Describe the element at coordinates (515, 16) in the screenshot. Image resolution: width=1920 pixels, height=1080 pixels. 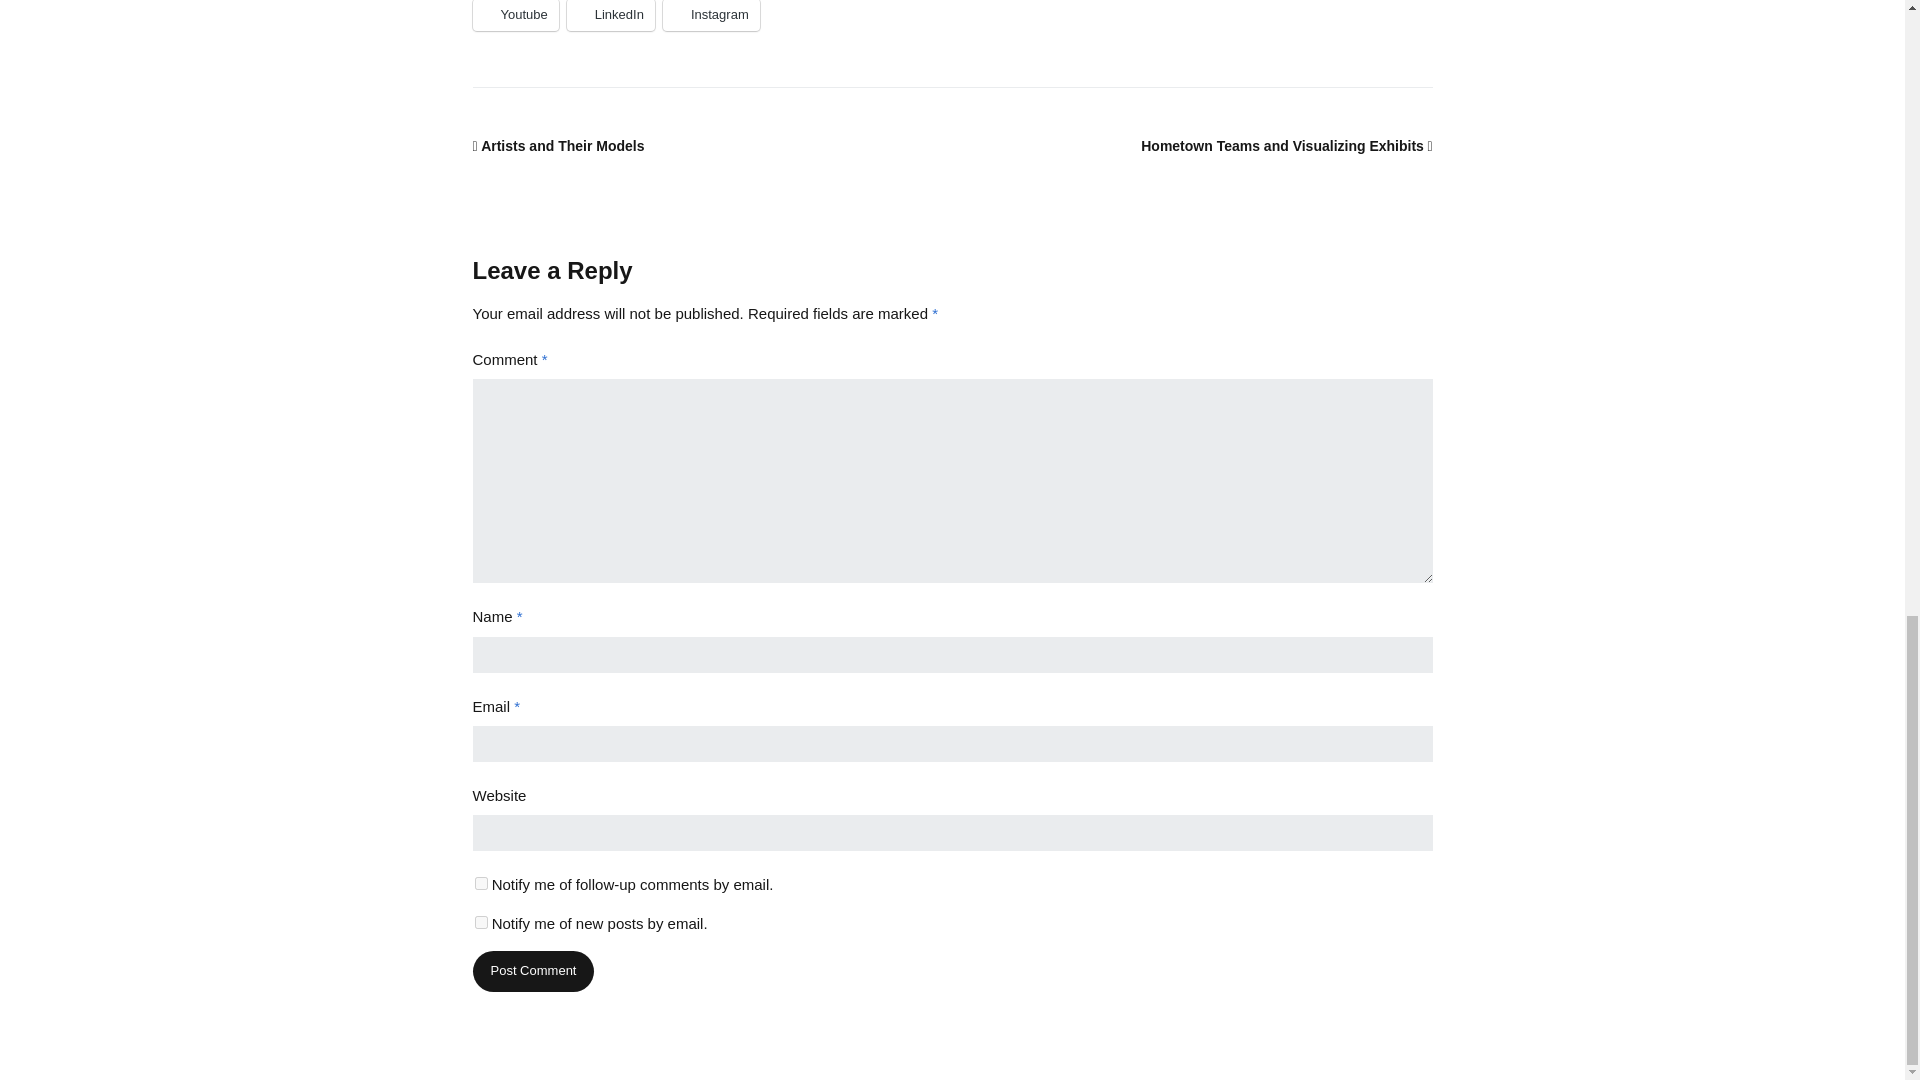
I see `Click to share on Youtube` at that location.